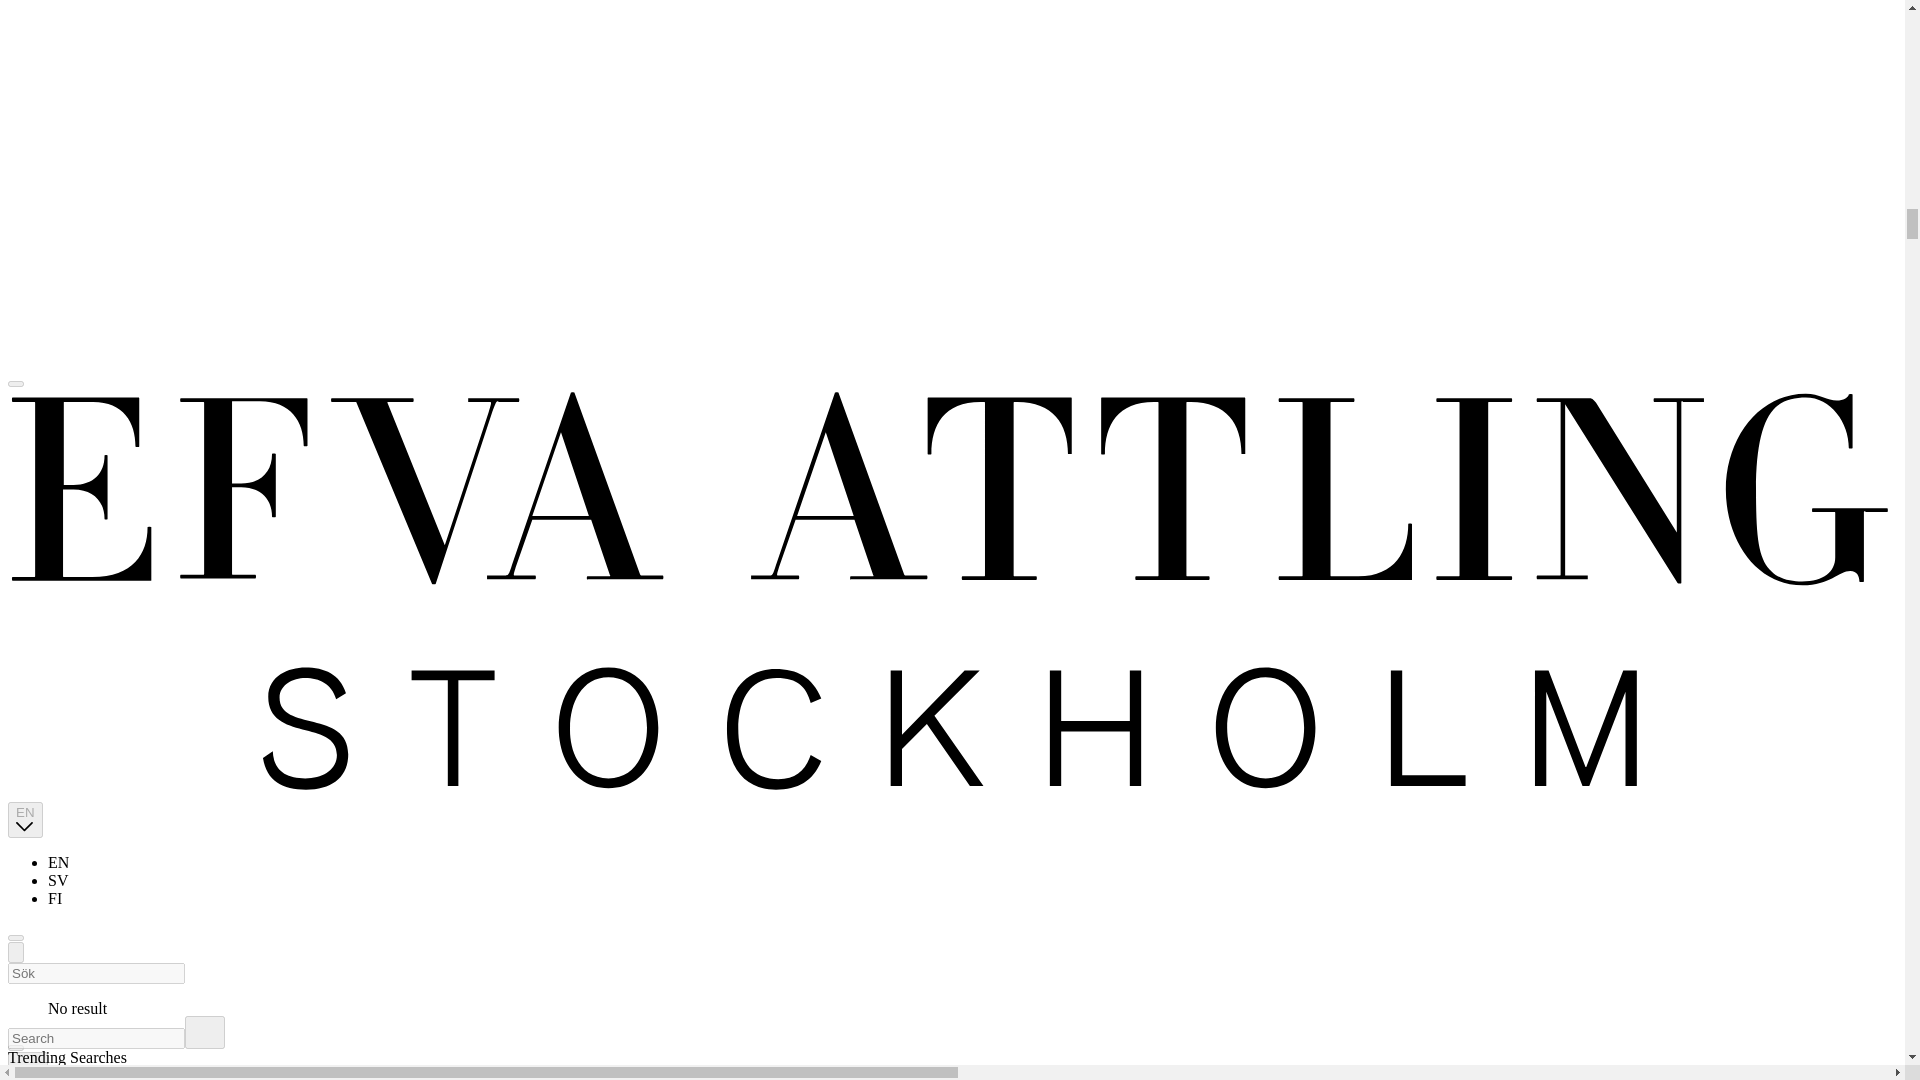 The height and width of the screenshot is (1080, 1920). I want to click on No result, so click(952, 990).